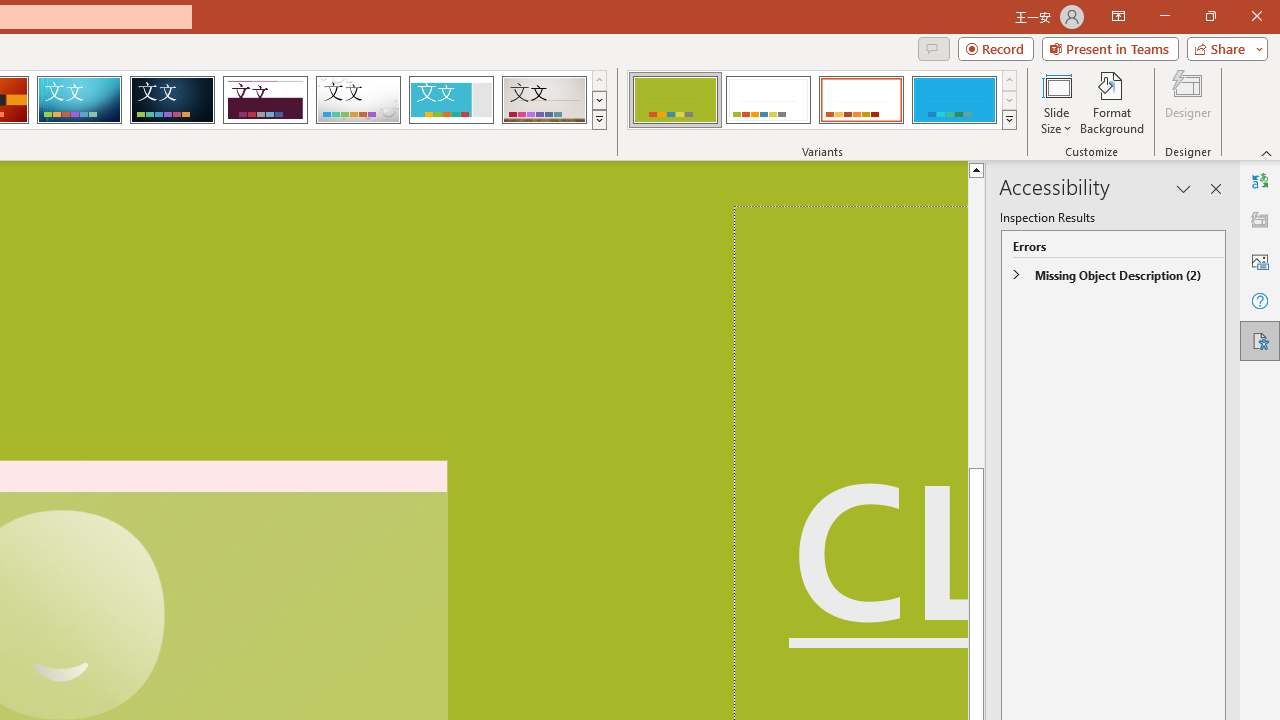  Describe the element at coordinates (358, 100) in the screenshot. I see `Droplet` at that location.